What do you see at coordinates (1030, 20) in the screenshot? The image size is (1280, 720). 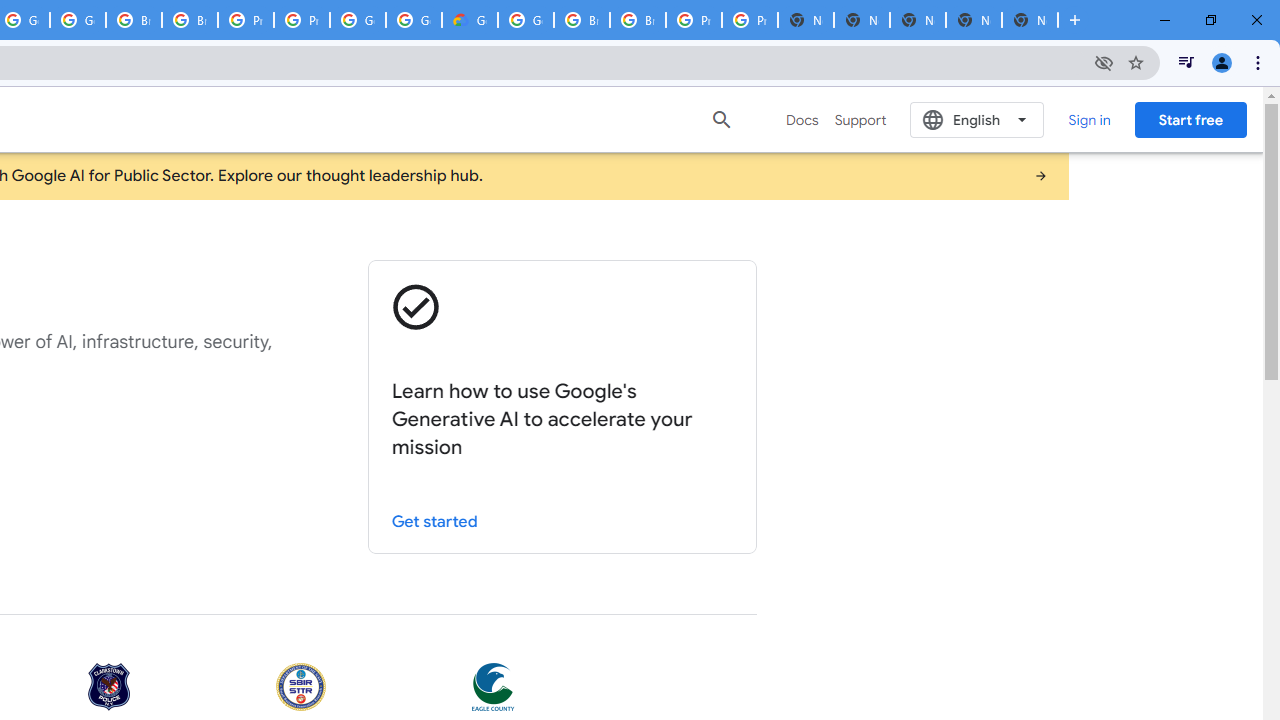 I see `New Tab` at bounding box center [1030, 20].